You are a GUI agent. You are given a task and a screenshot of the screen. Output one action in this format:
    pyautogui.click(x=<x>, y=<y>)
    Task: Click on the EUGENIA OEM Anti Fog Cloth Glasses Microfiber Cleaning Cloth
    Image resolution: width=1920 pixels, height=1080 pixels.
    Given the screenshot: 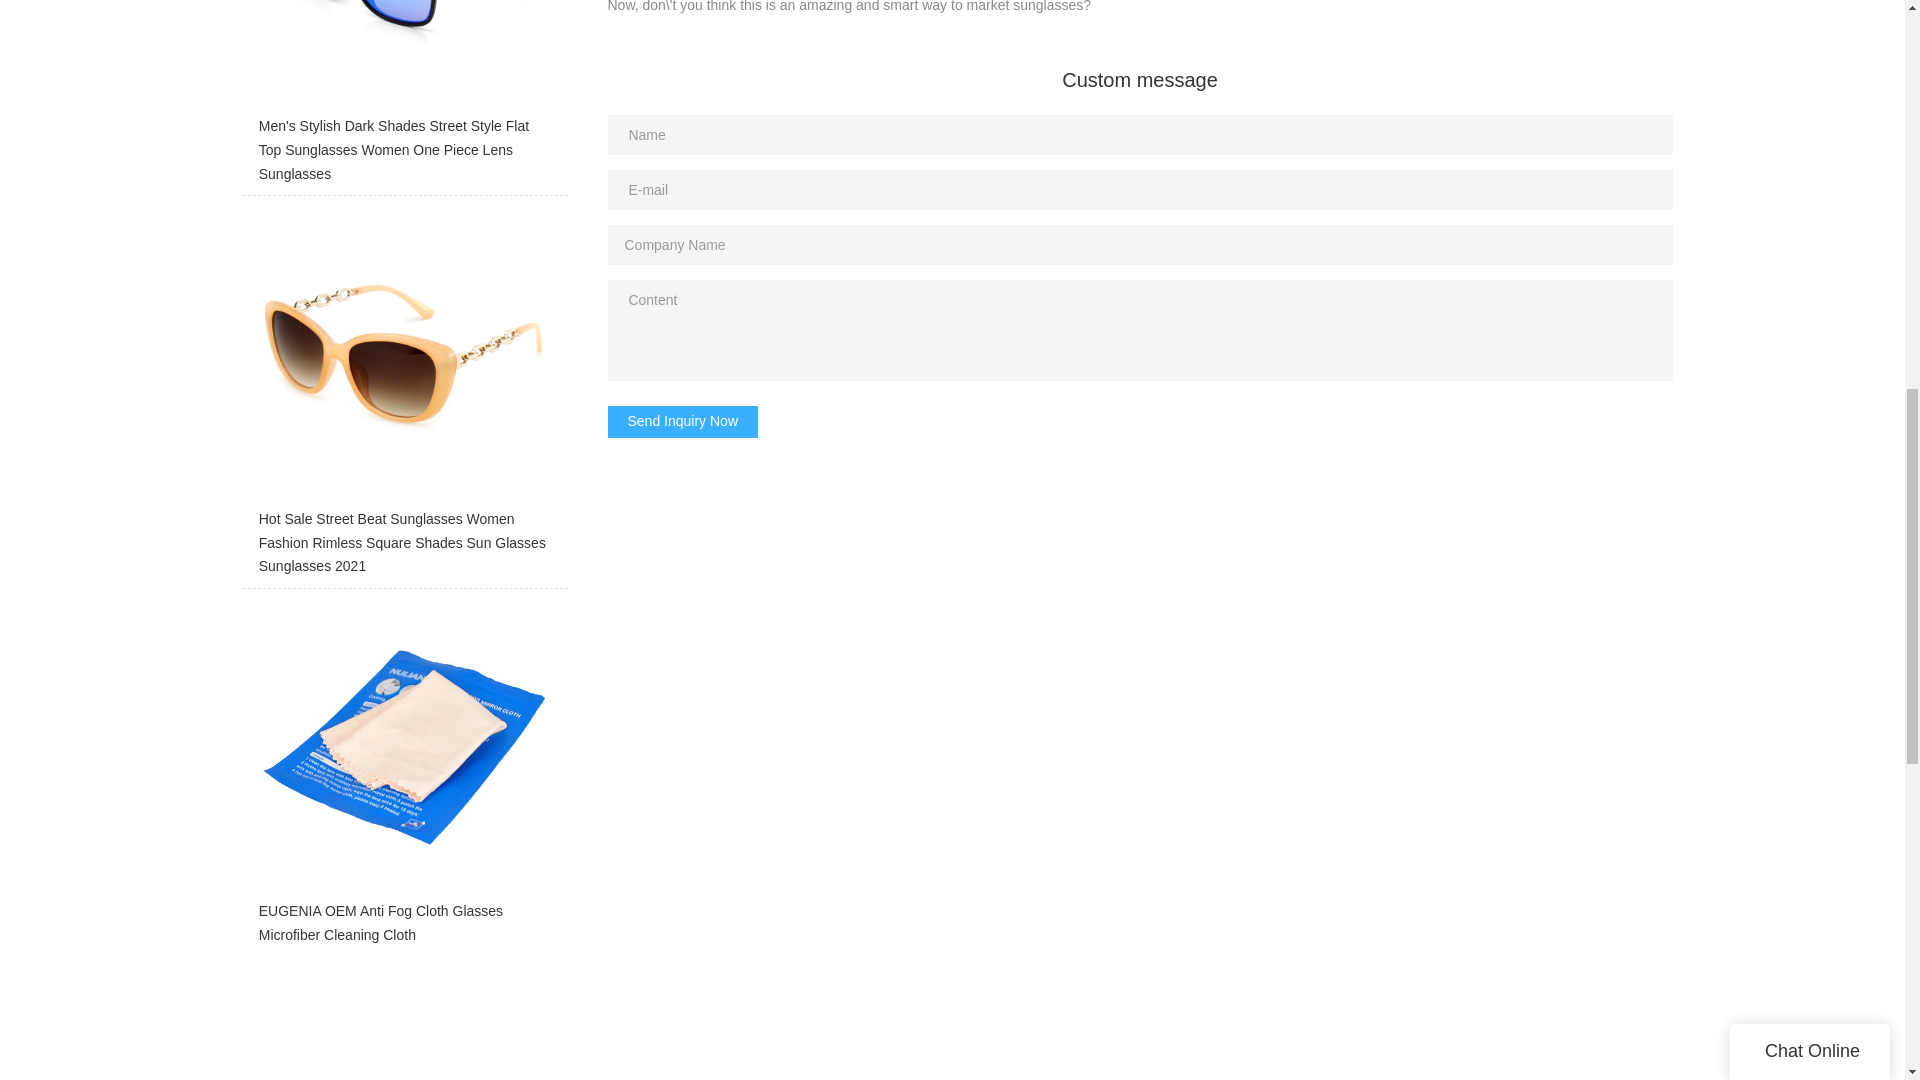 What is the action you would take?
    pyautogui.click(x=404, y=778)
    